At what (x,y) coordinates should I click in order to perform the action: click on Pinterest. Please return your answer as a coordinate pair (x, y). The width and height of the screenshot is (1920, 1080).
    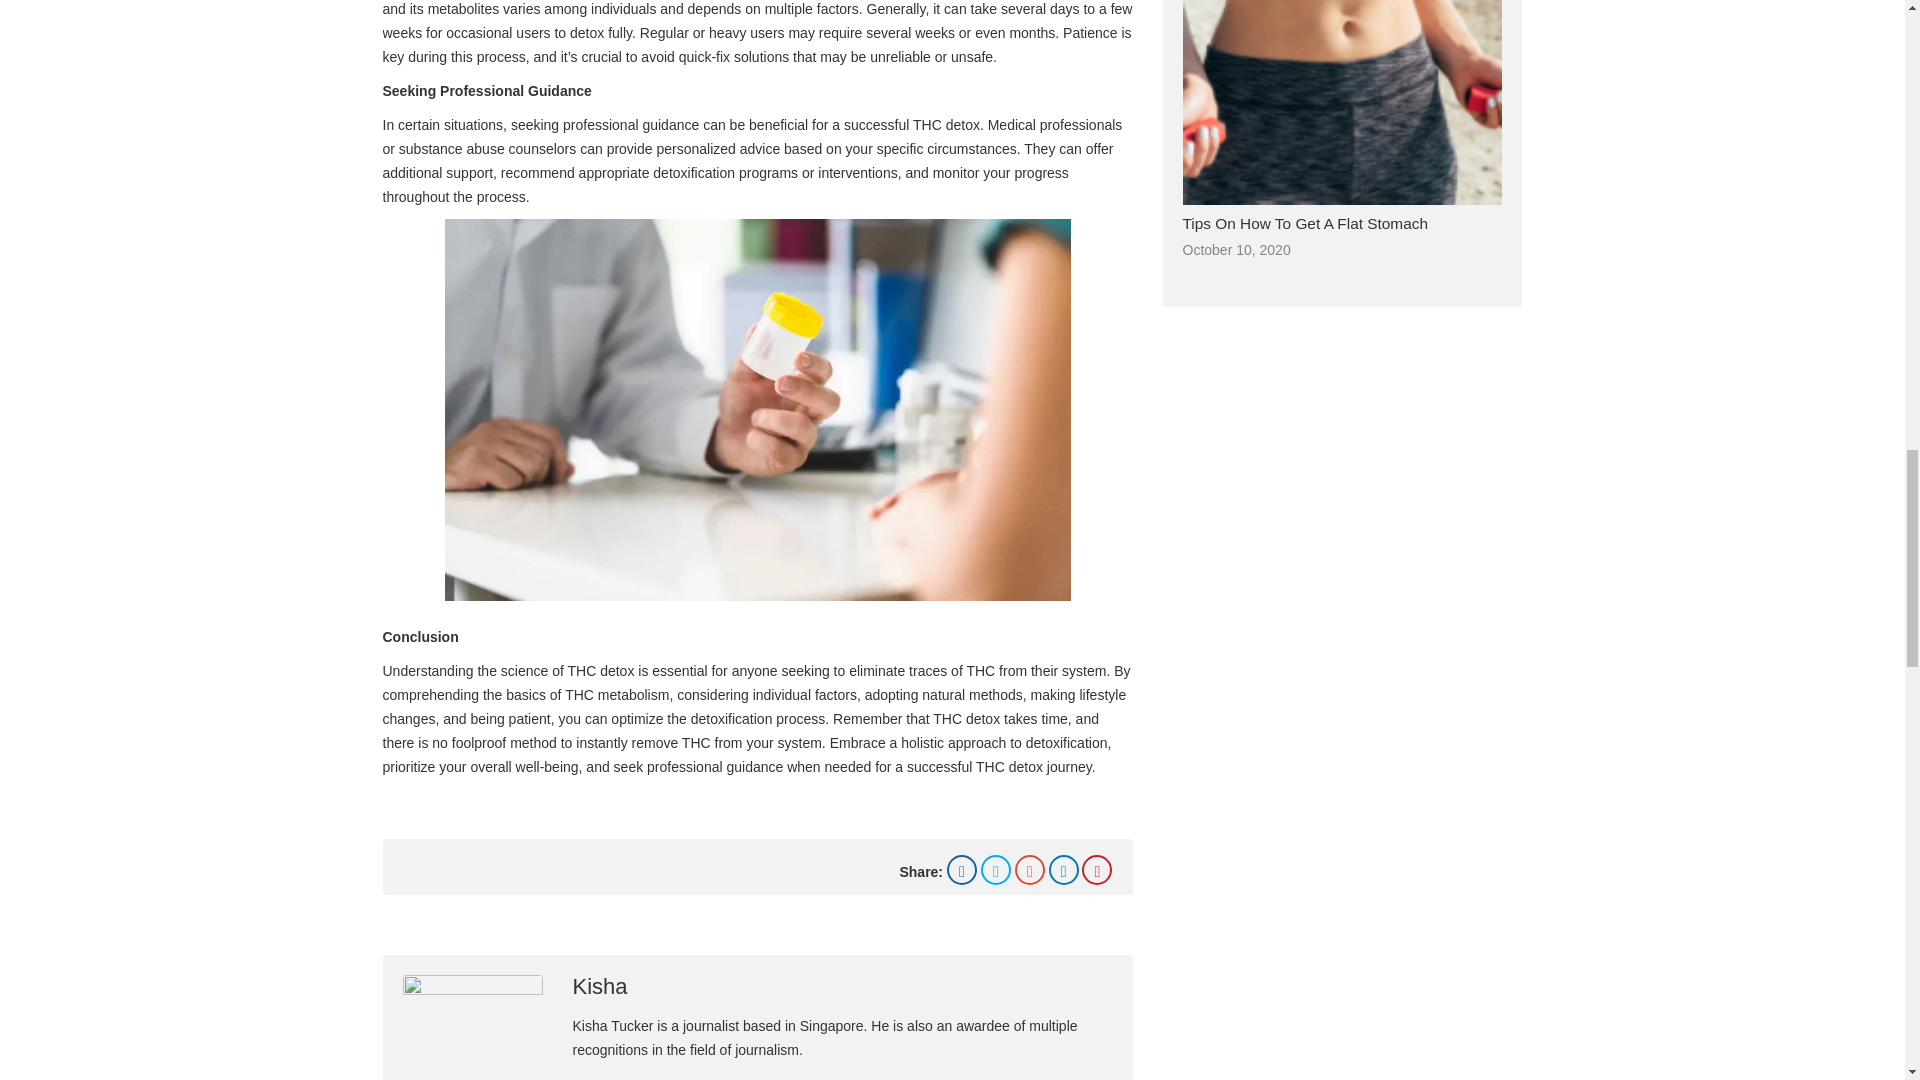
    Looking at the image, I should click on (1096, 870).